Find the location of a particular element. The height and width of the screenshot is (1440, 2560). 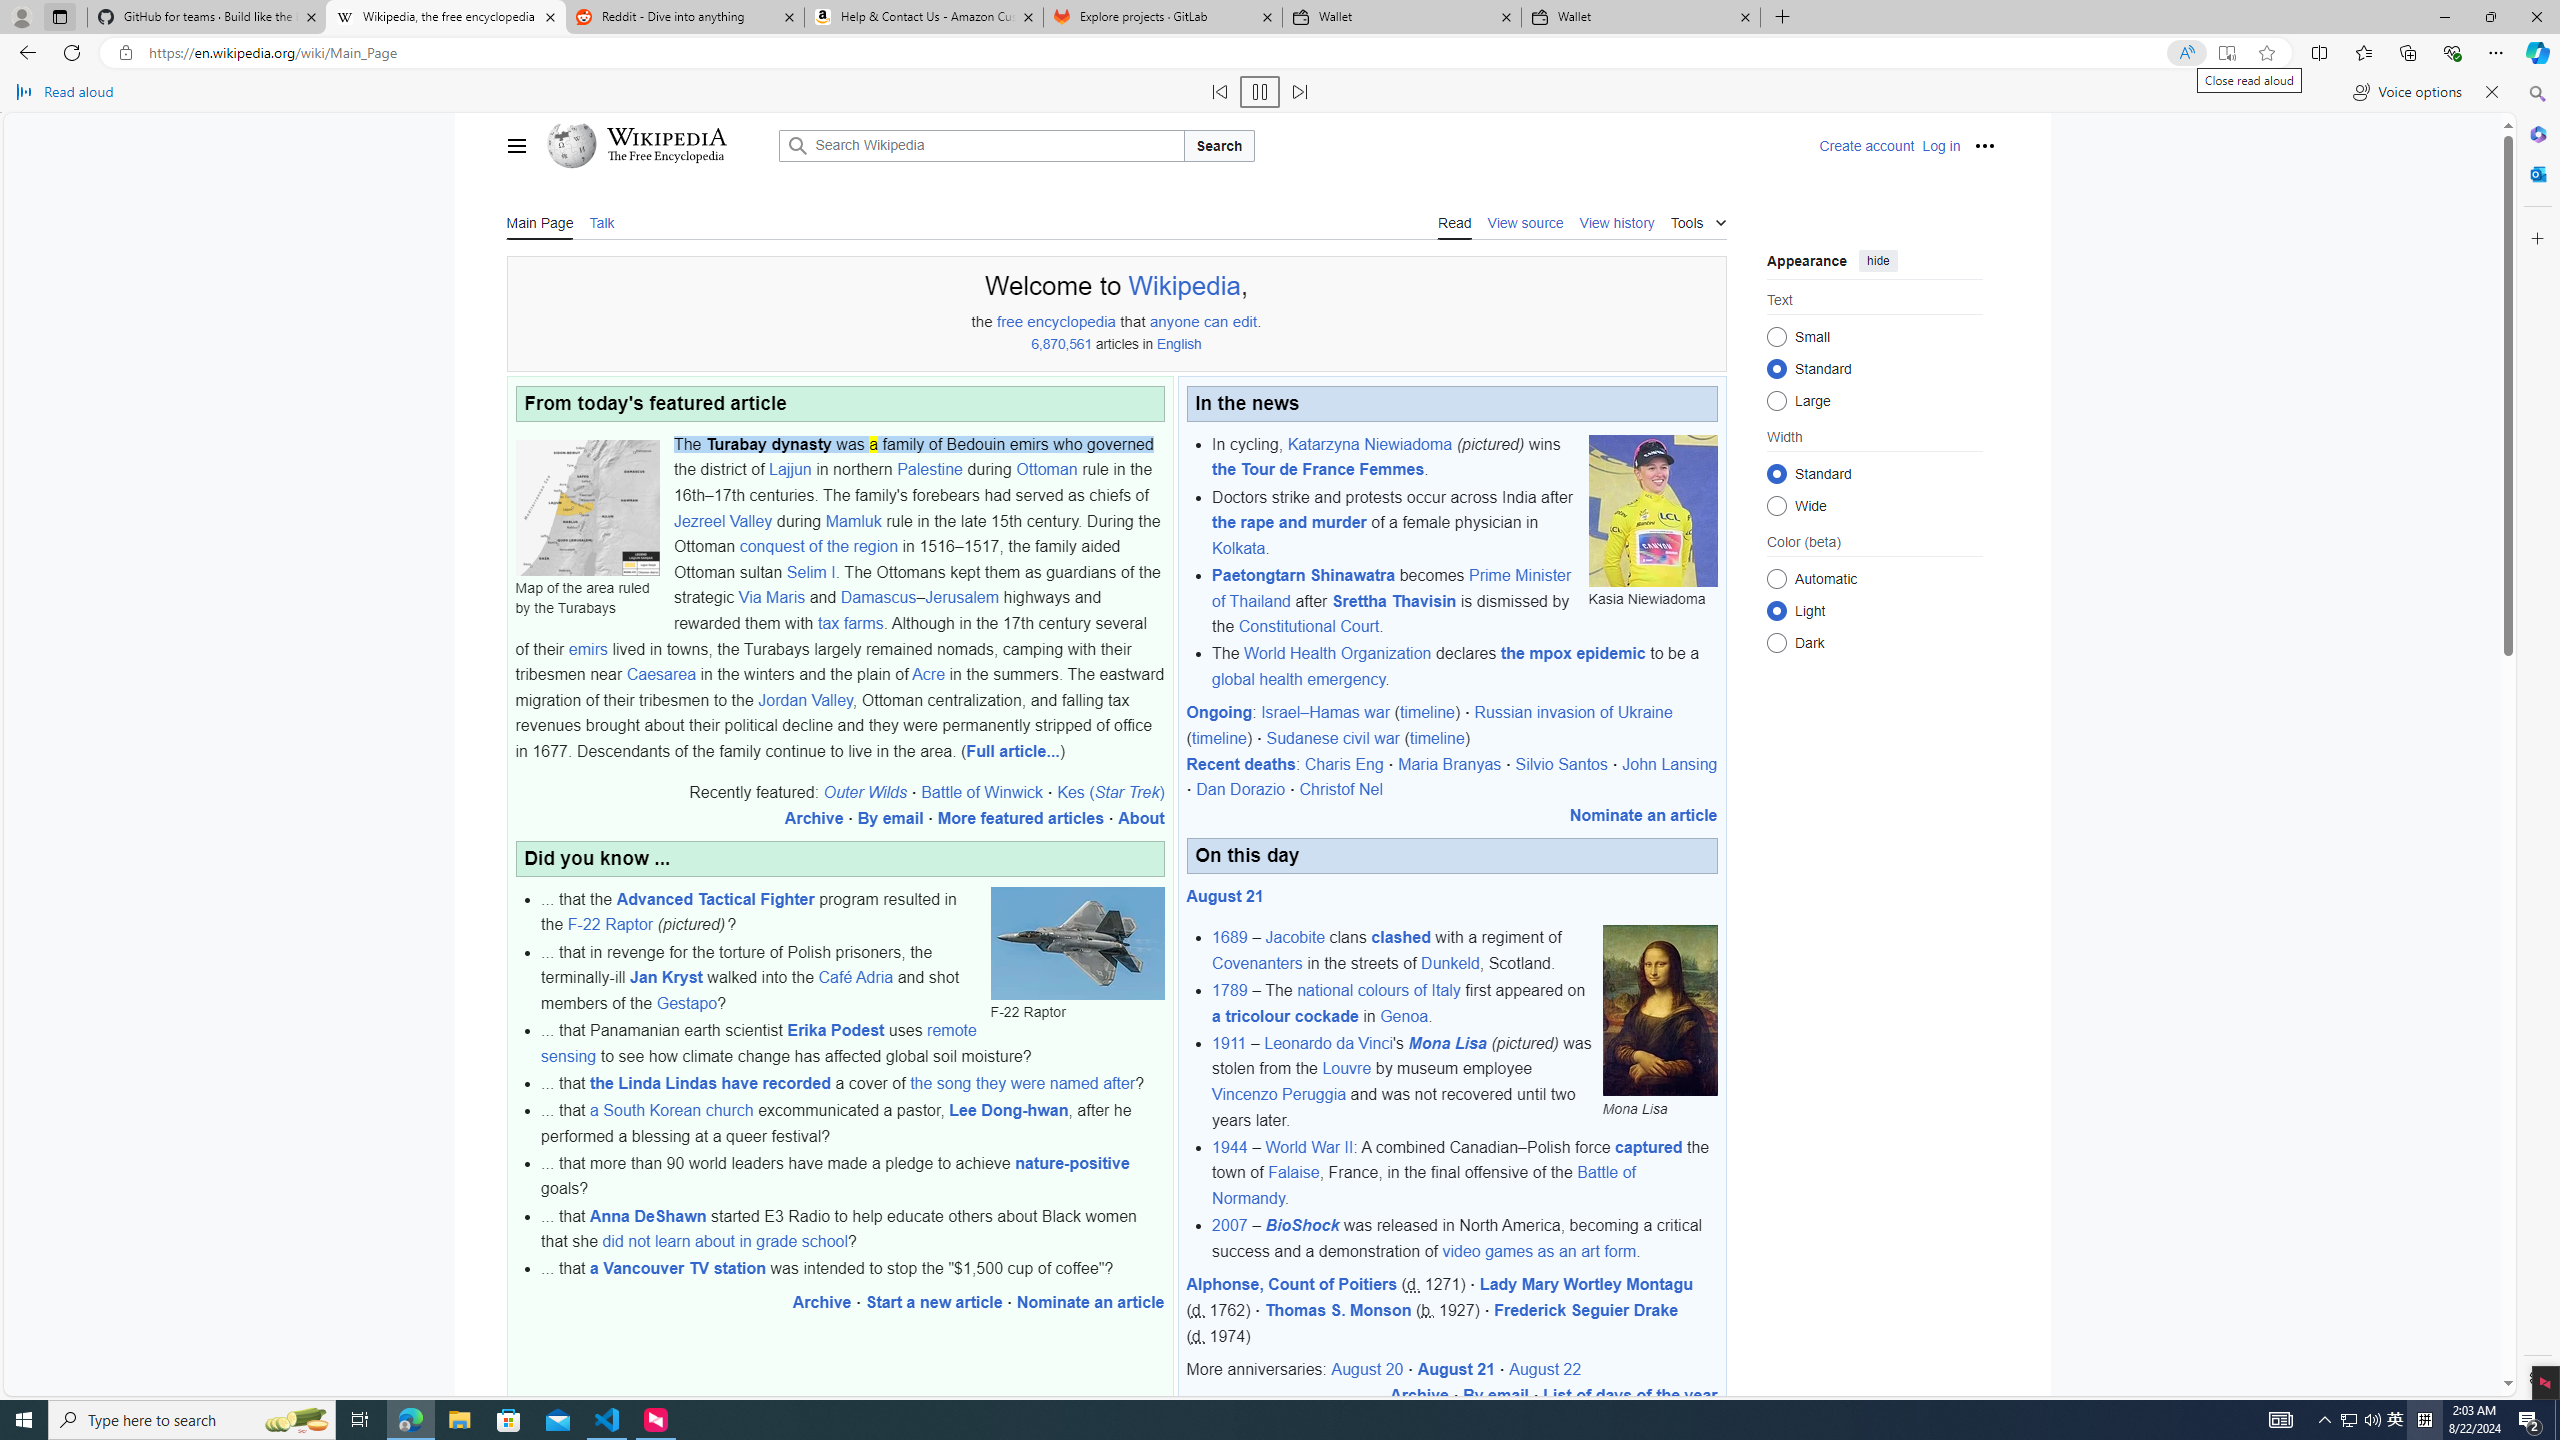

clashed is located at coordinates (1402, 938).